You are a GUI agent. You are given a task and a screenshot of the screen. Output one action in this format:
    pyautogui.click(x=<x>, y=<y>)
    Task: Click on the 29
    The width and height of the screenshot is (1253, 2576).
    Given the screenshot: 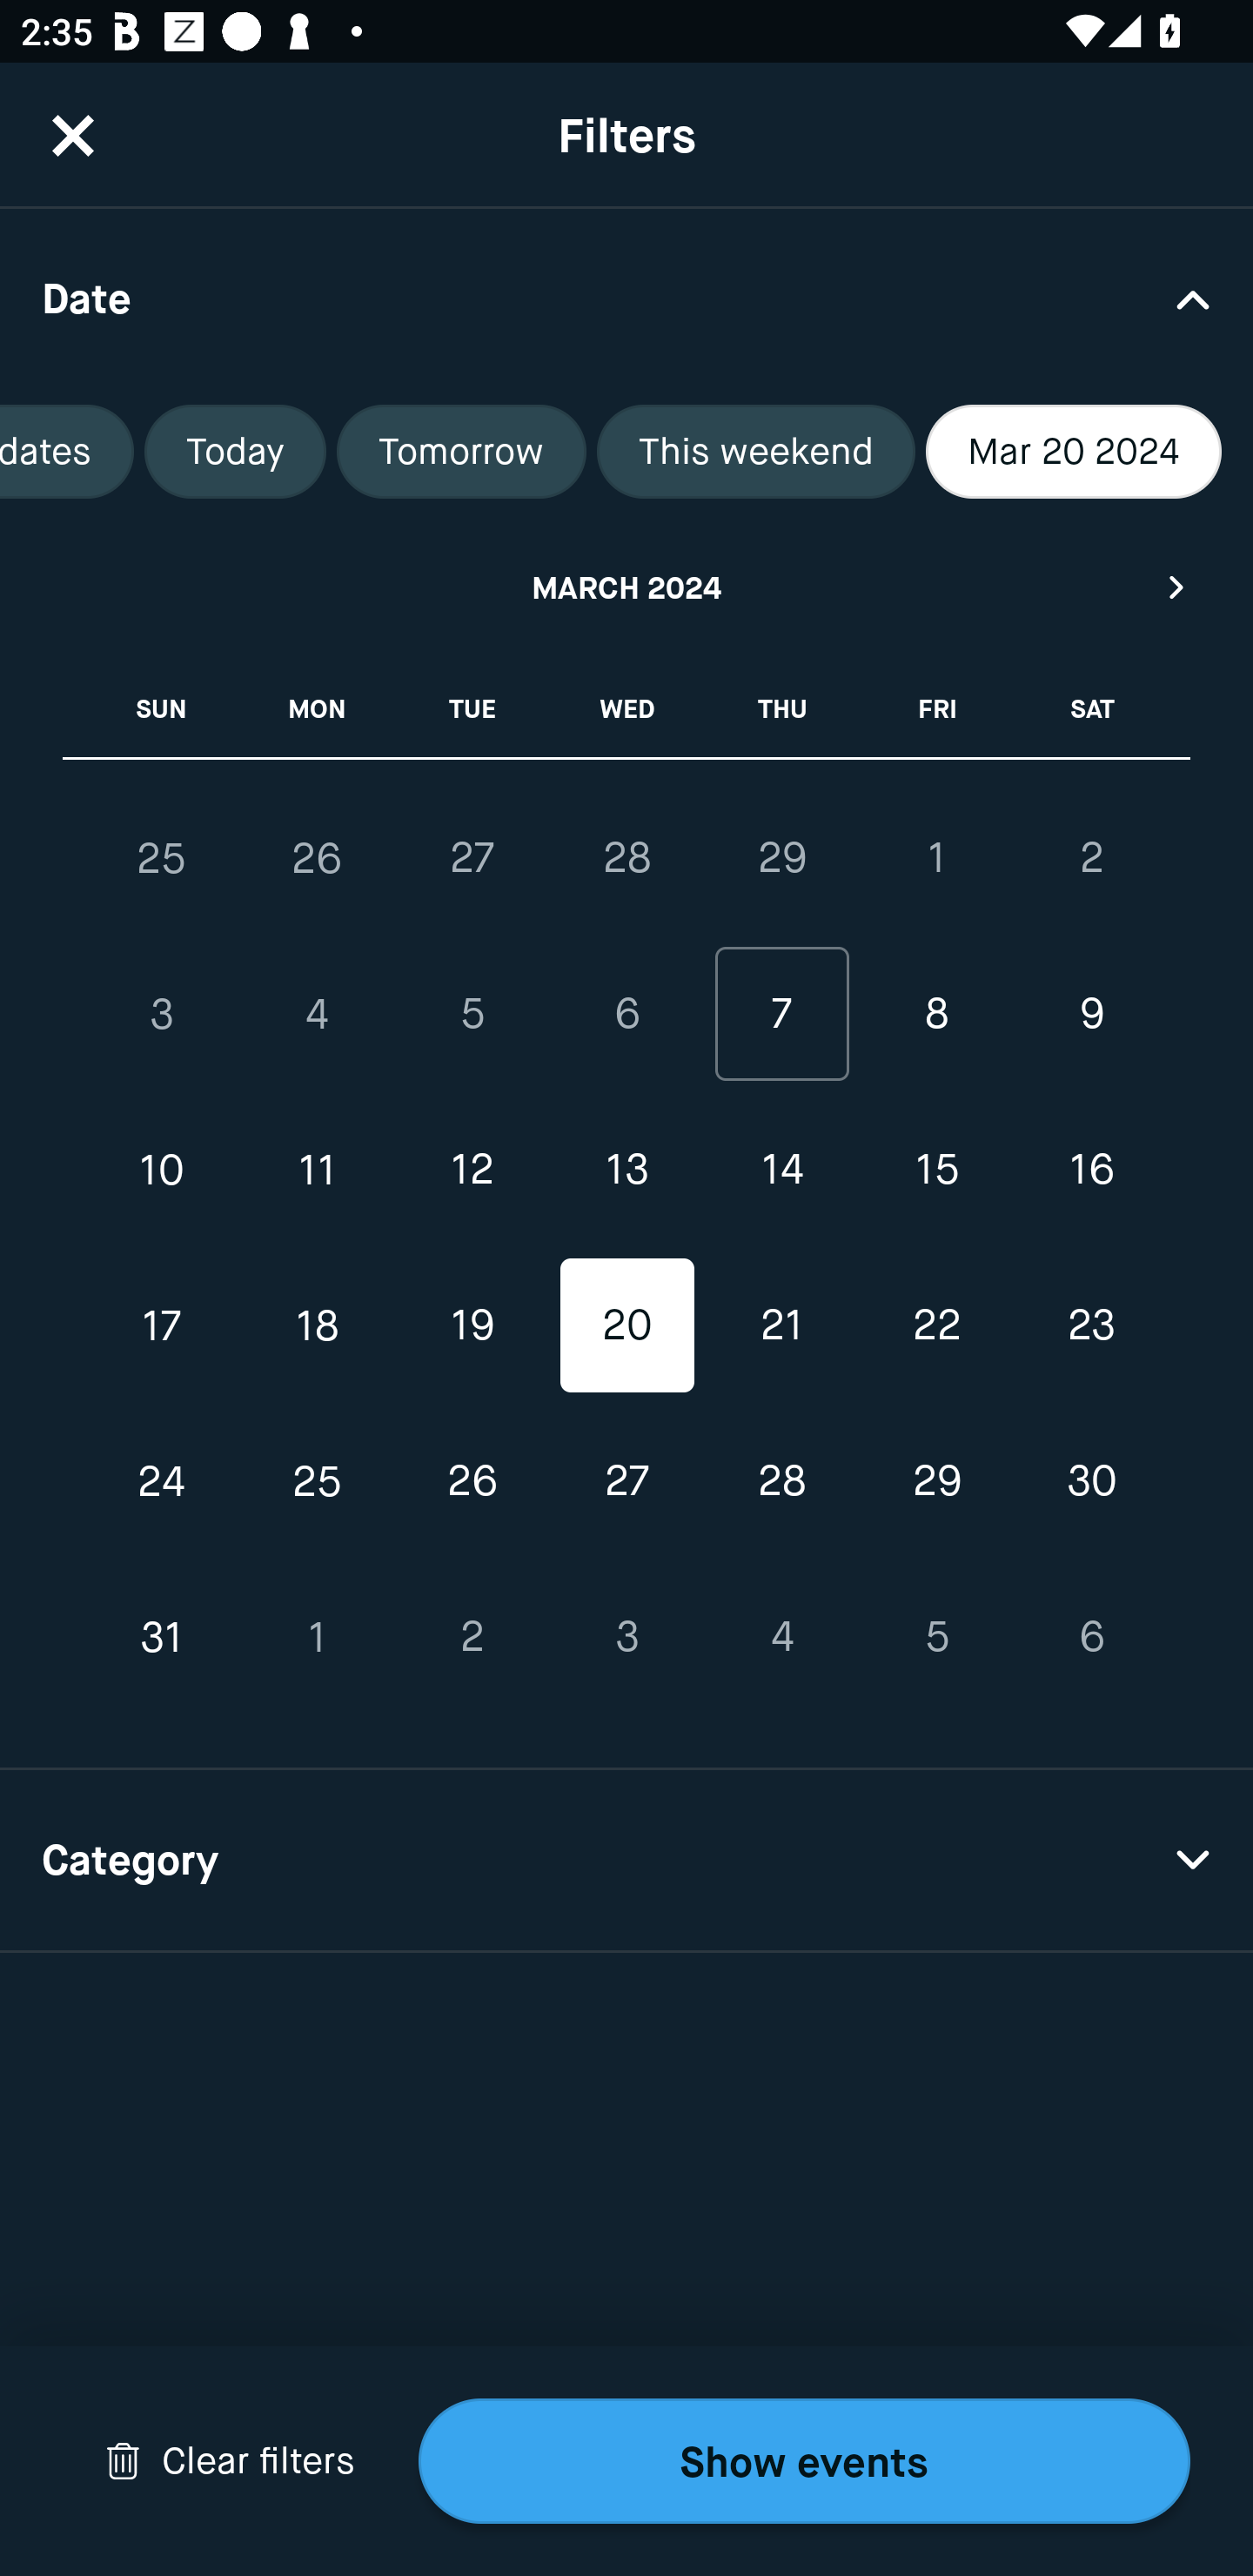 What is the action you would take?
    pyautogui.click(x=936, y=1481)
    